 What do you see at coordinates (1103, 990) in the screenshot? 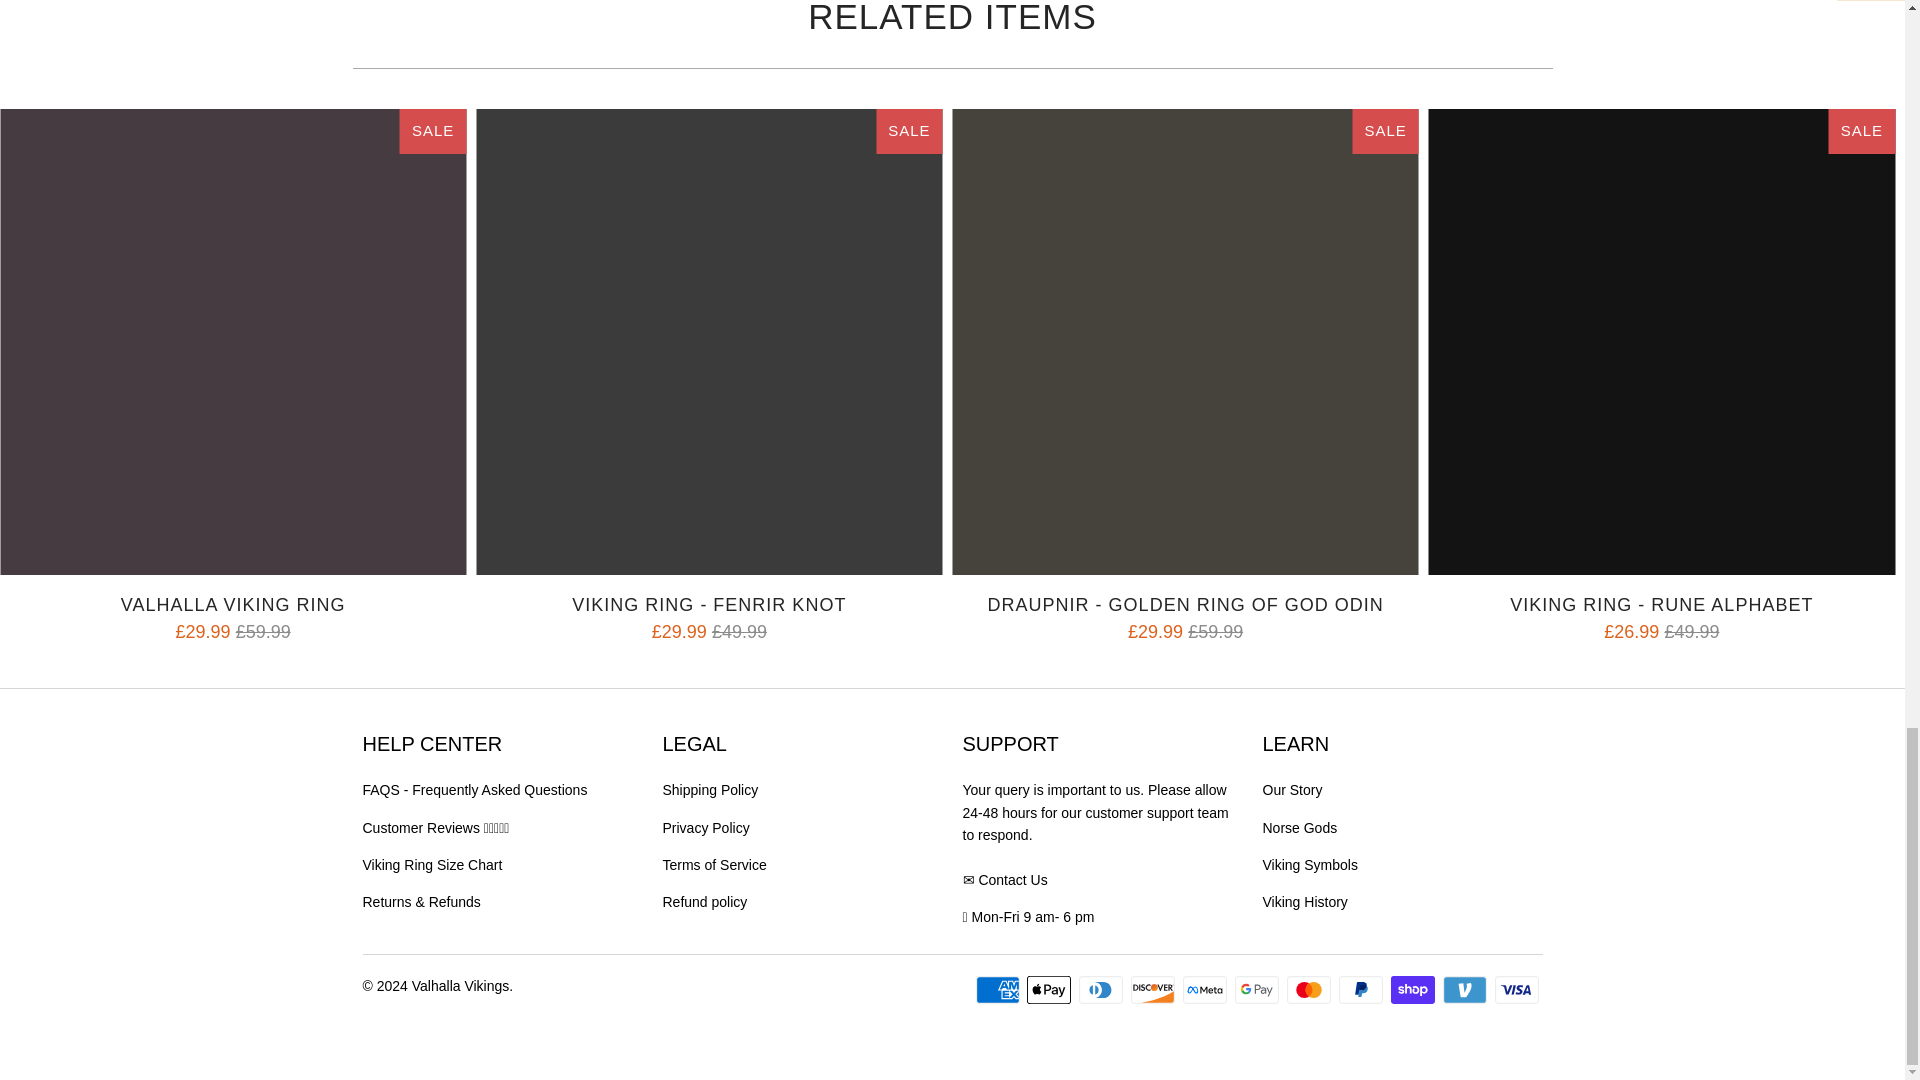
I see `Diners Club` at bounding box center [1103, 990].